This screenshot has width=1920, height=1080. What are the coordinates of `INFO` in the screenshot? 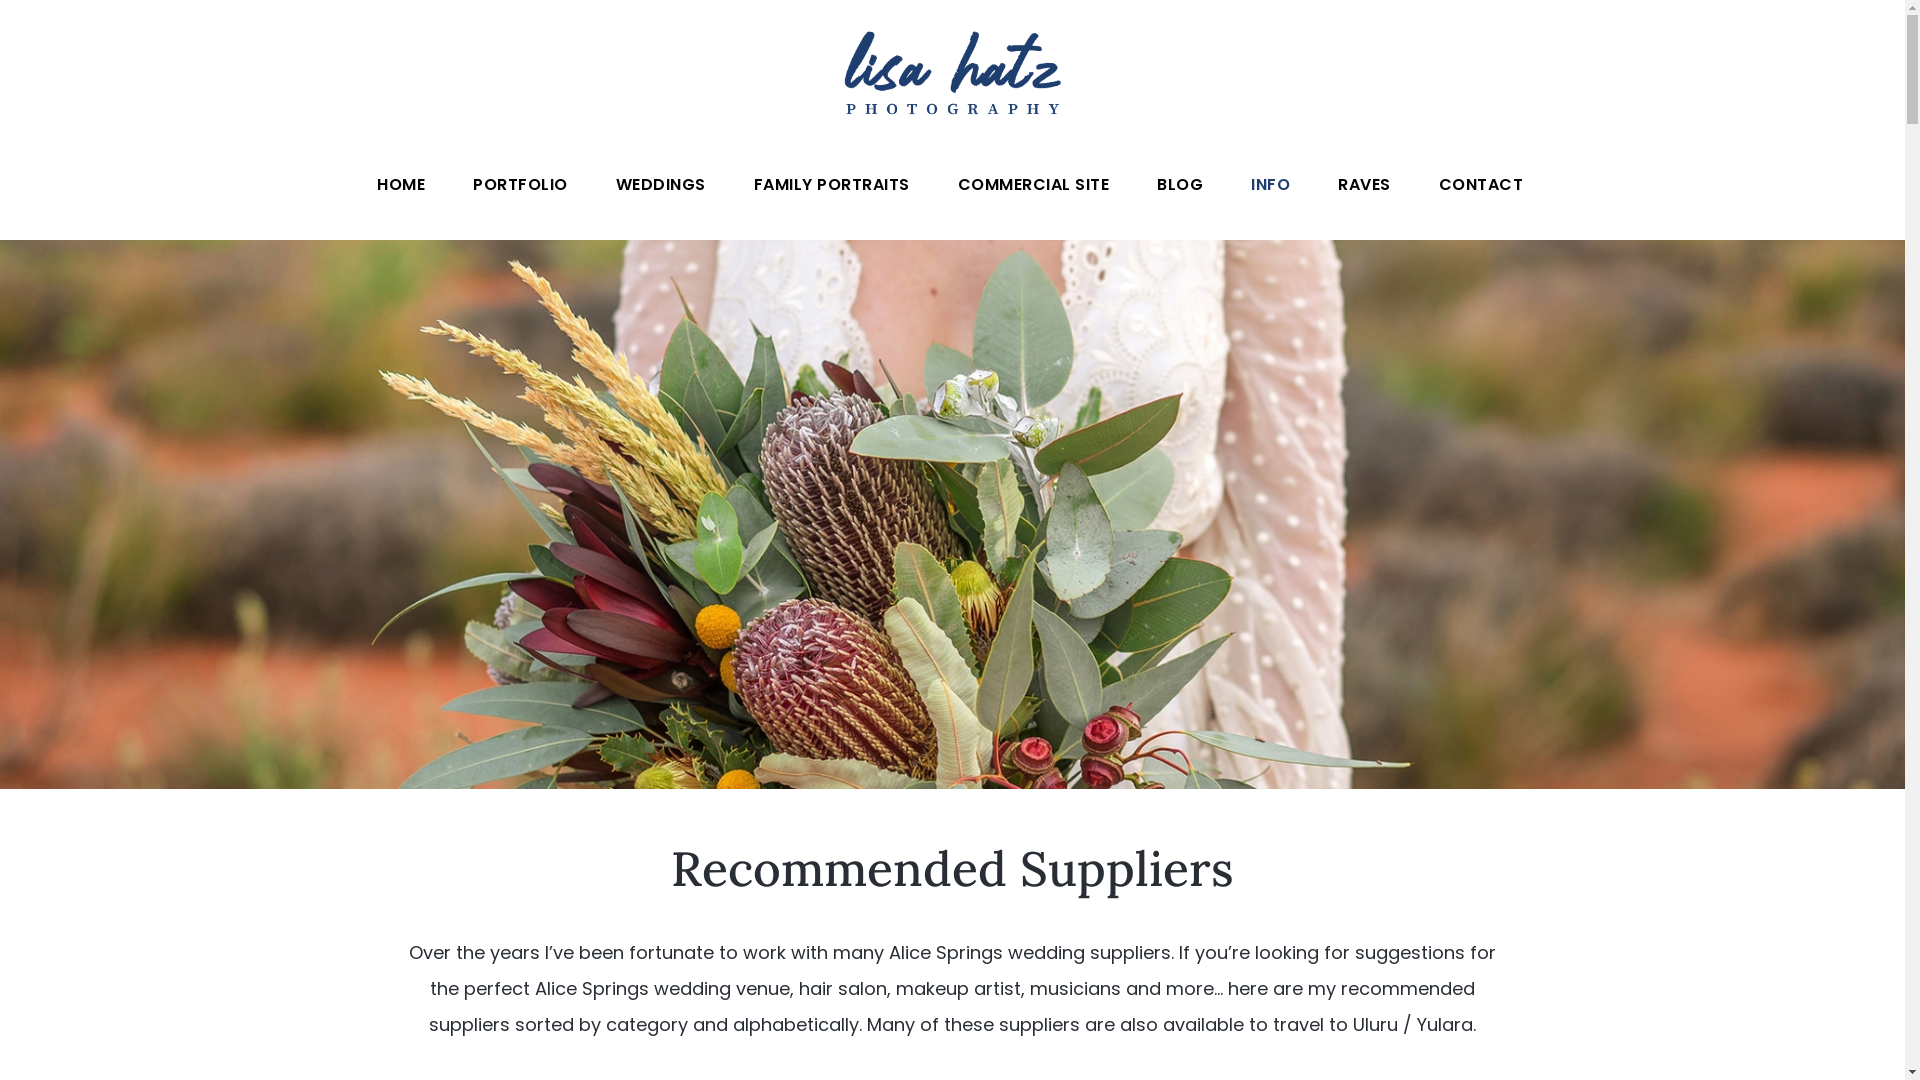 It's located at (1270, 185).